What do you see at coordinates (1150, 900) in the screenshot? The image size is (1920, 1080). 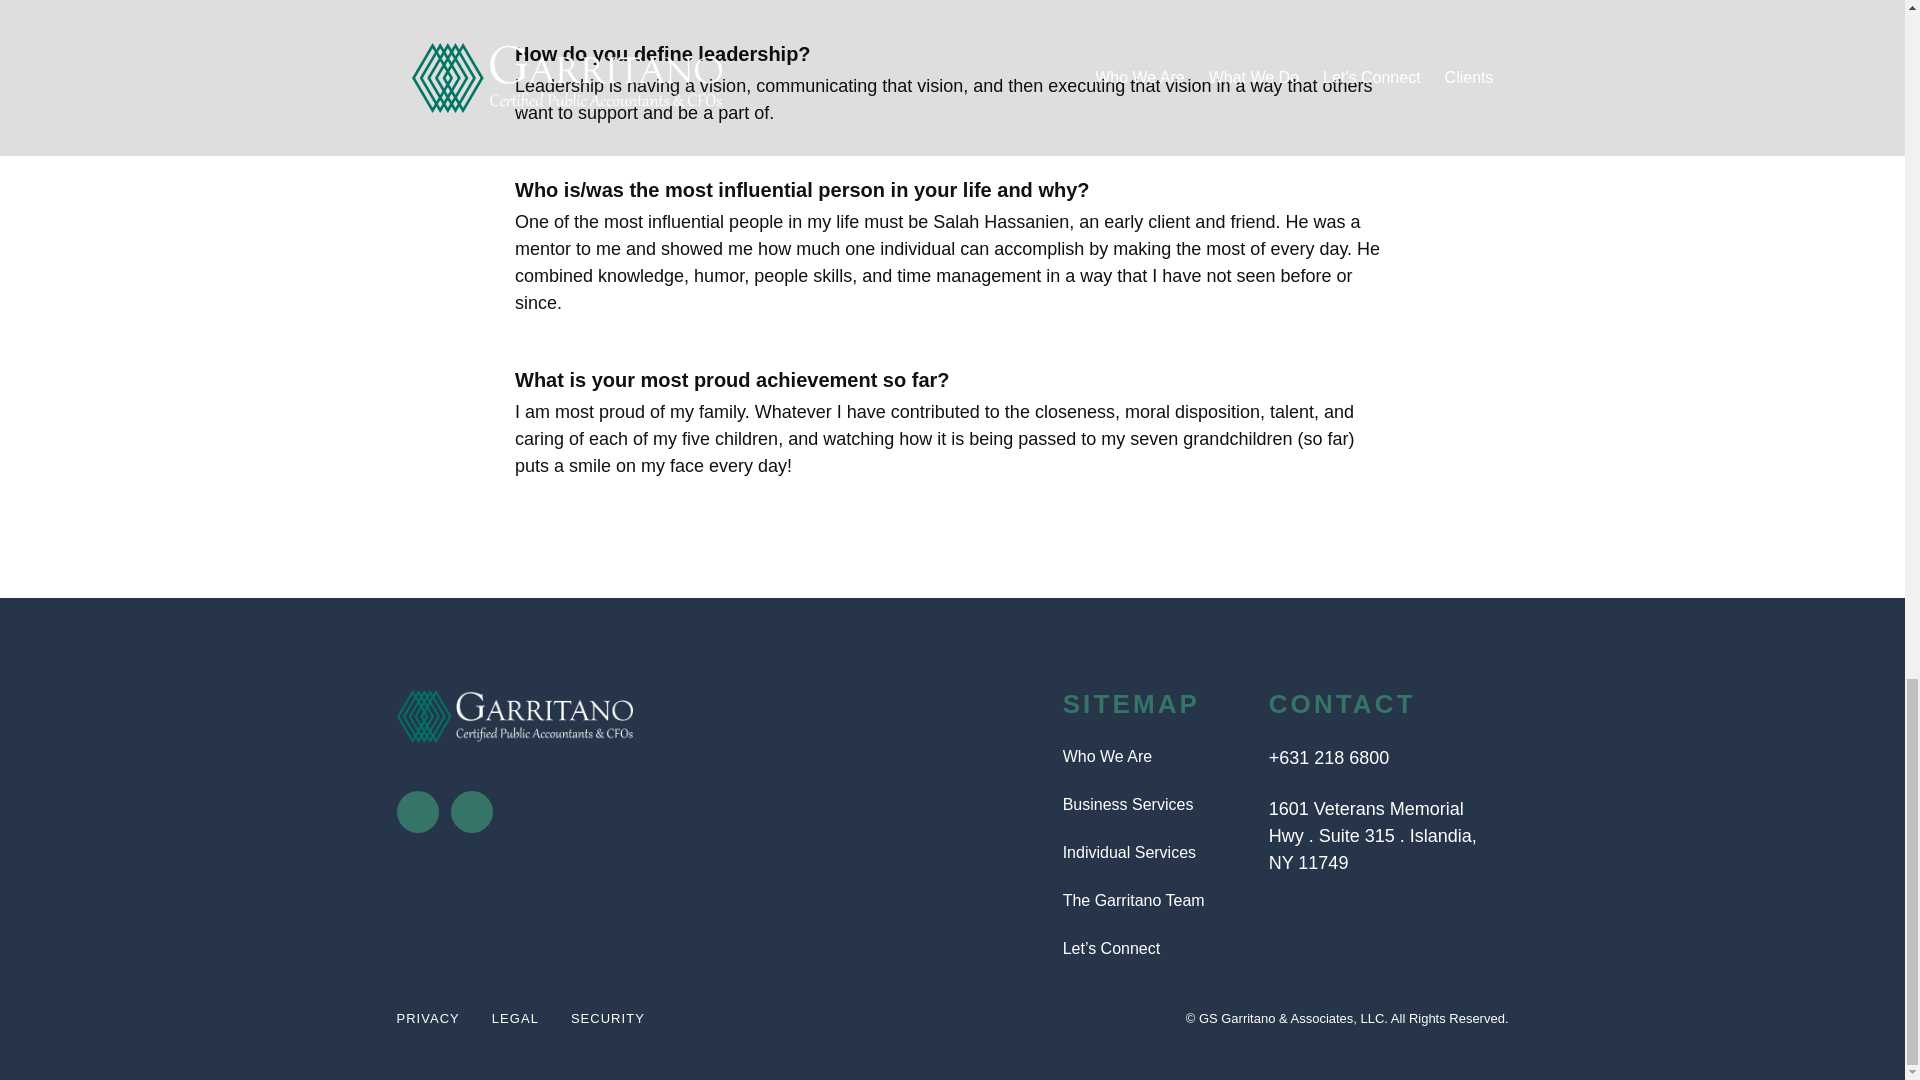 I see `The Garritano Team` at bounding box center [1150, 900].